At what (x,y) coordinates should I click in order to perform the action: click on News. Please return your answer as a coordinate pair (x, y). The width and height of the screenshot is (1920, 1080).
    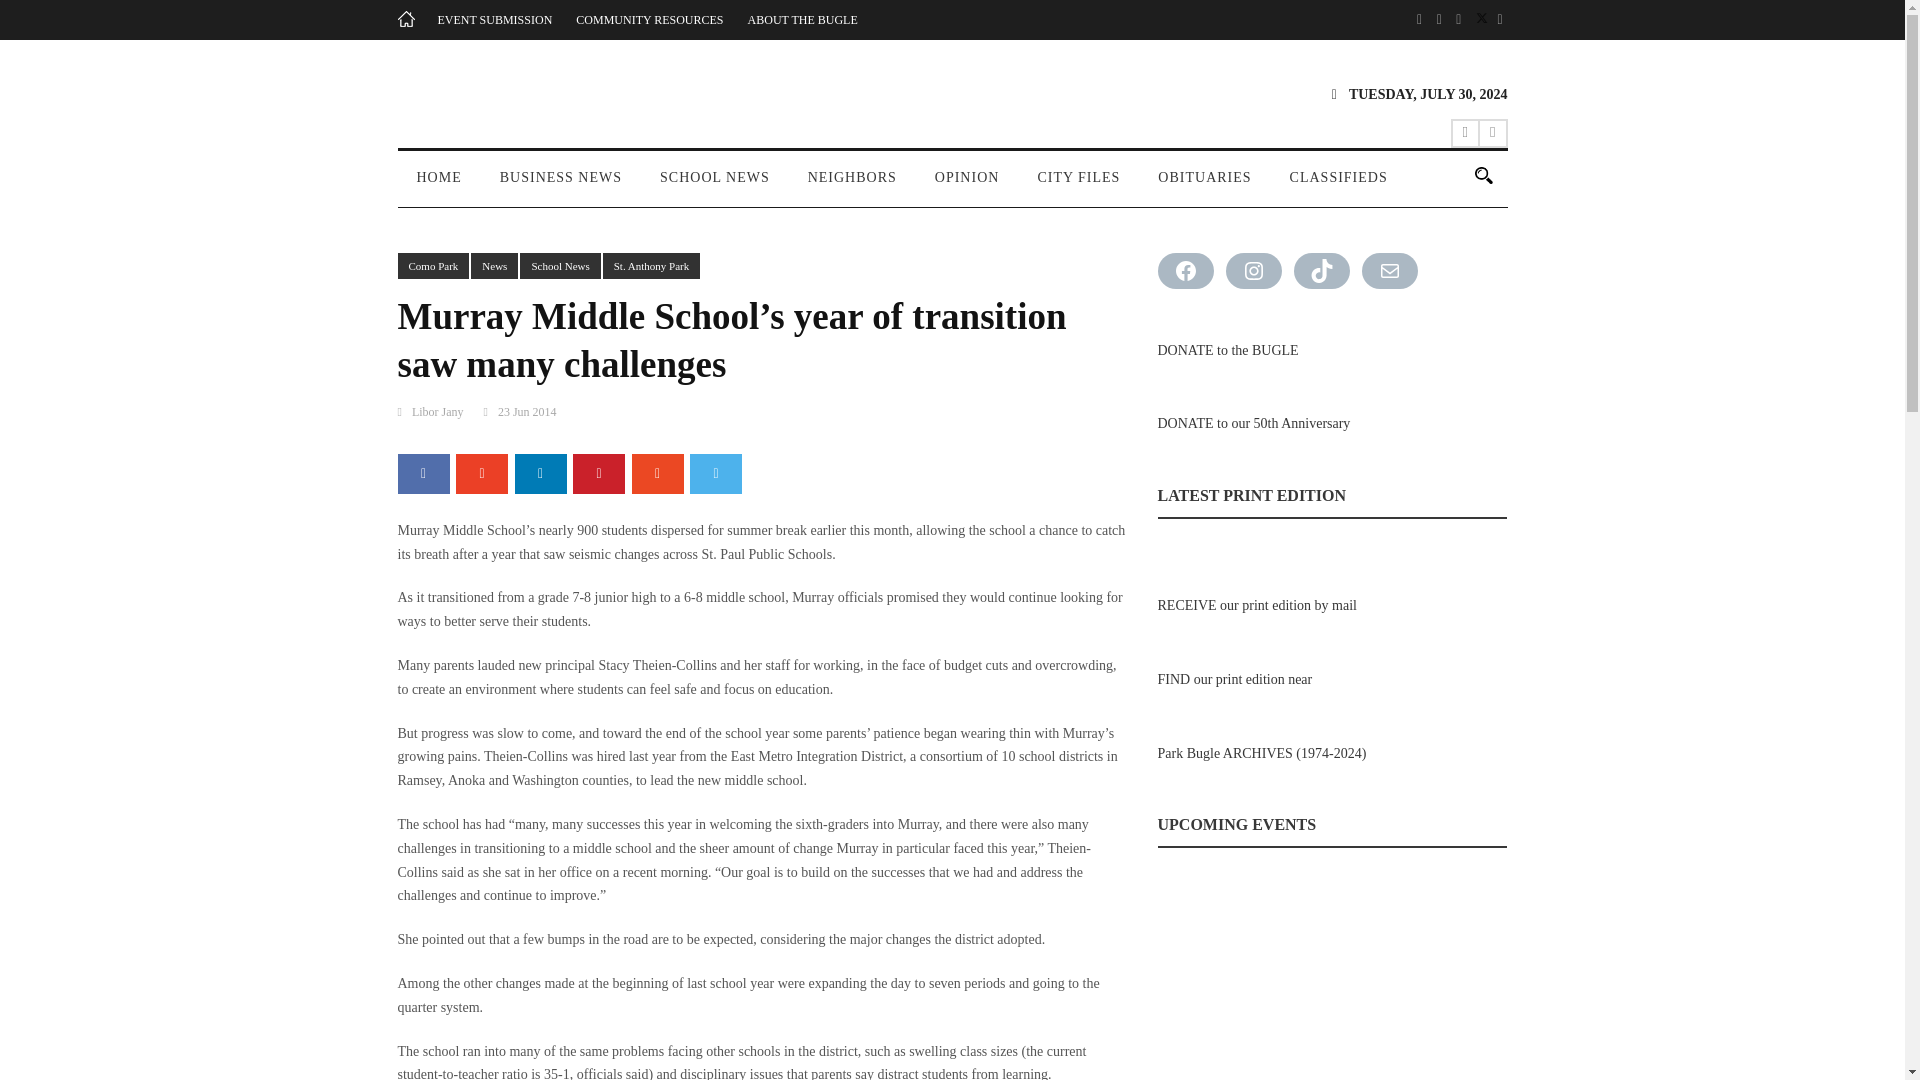
    Looking at the image, I should click on (494, 266).